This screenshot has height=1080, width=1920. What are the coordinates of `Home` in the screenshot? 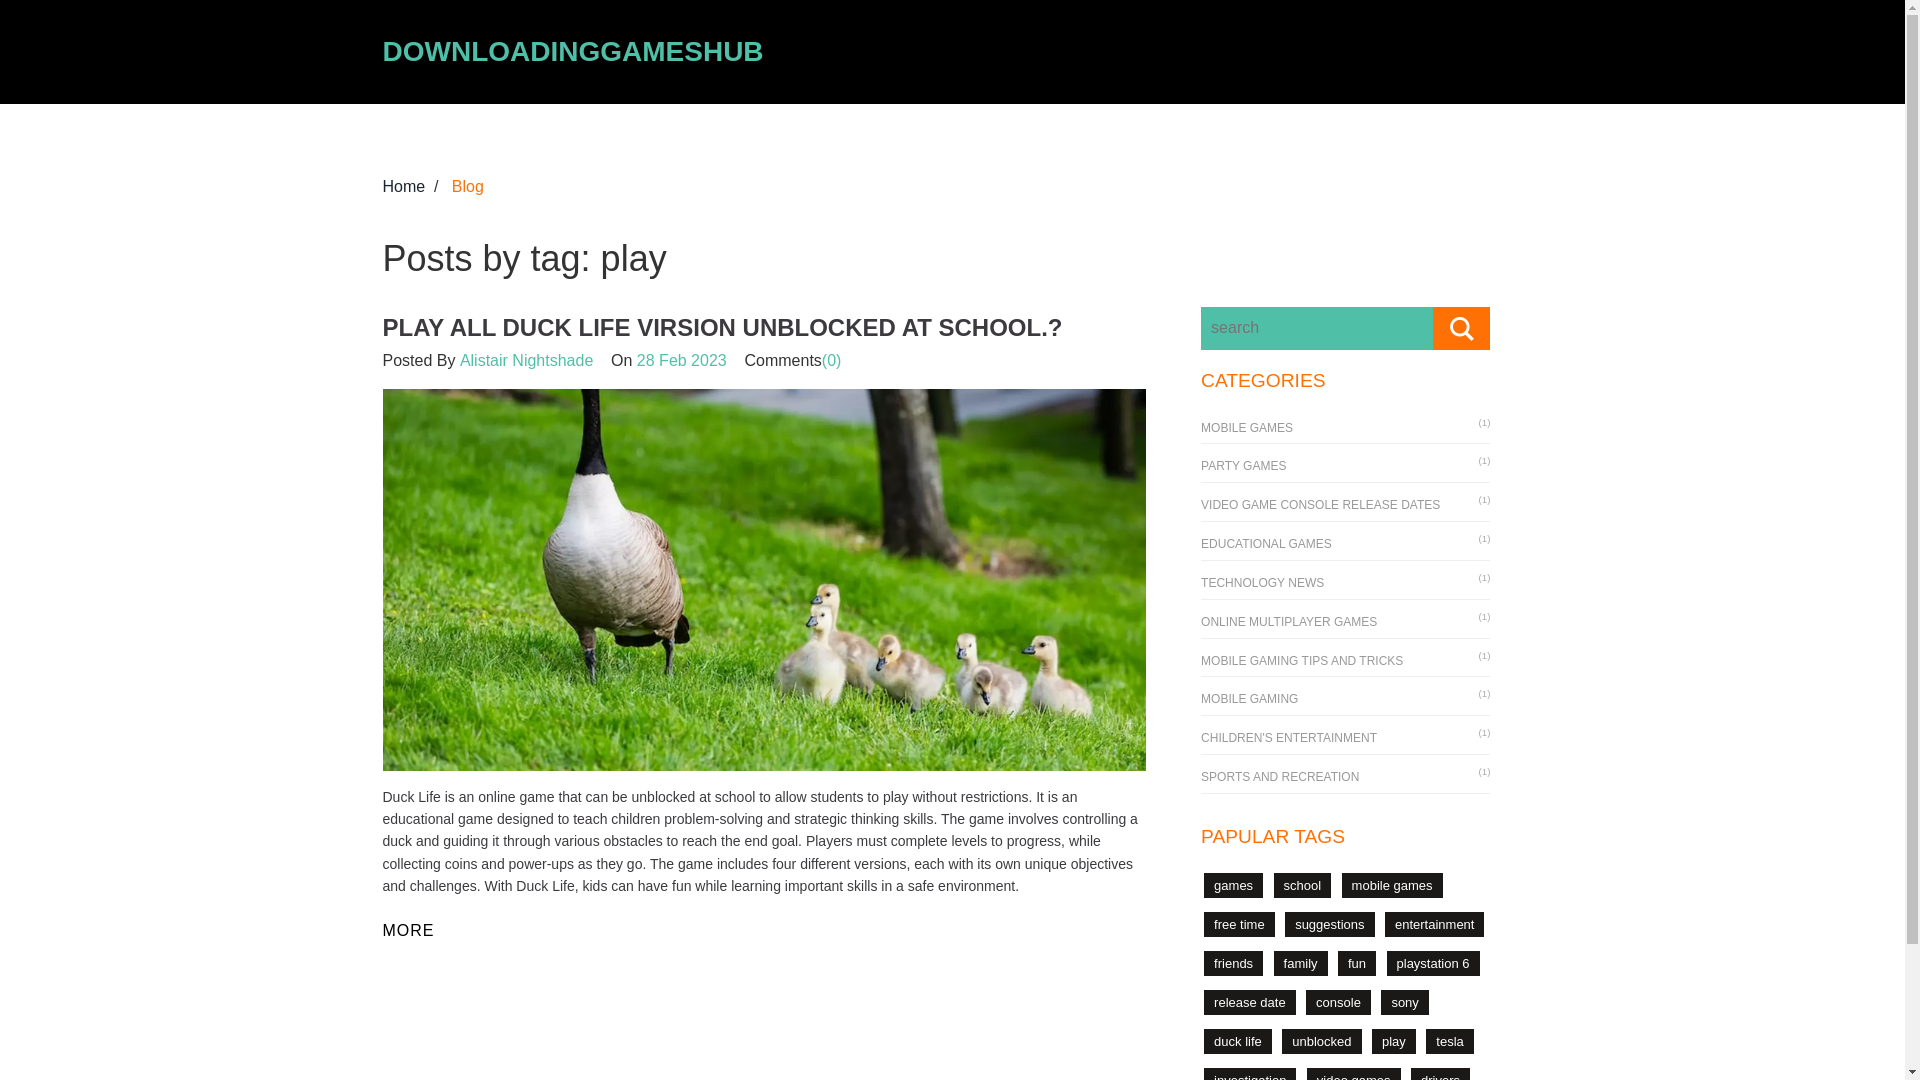 It's located at (403, 186).